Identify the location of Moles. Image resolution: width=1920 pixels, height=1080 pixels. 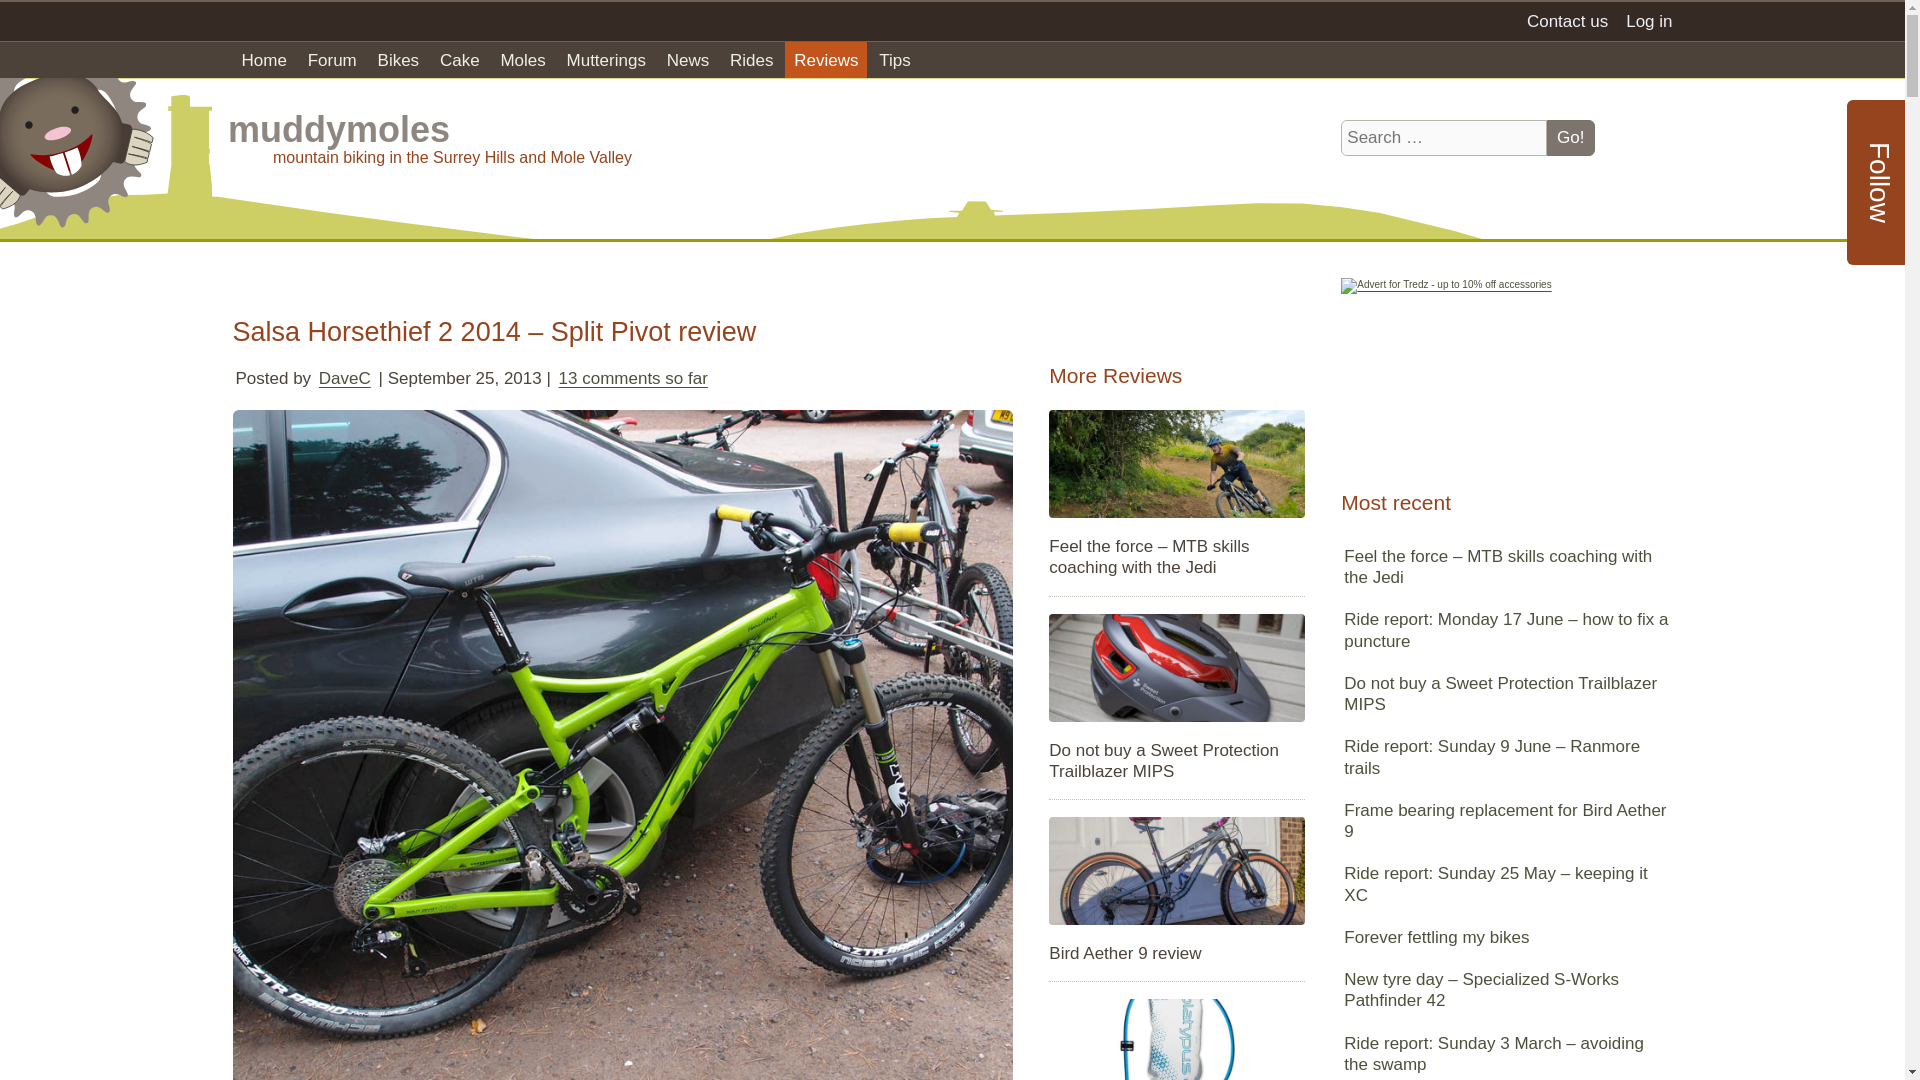
(522, 59).